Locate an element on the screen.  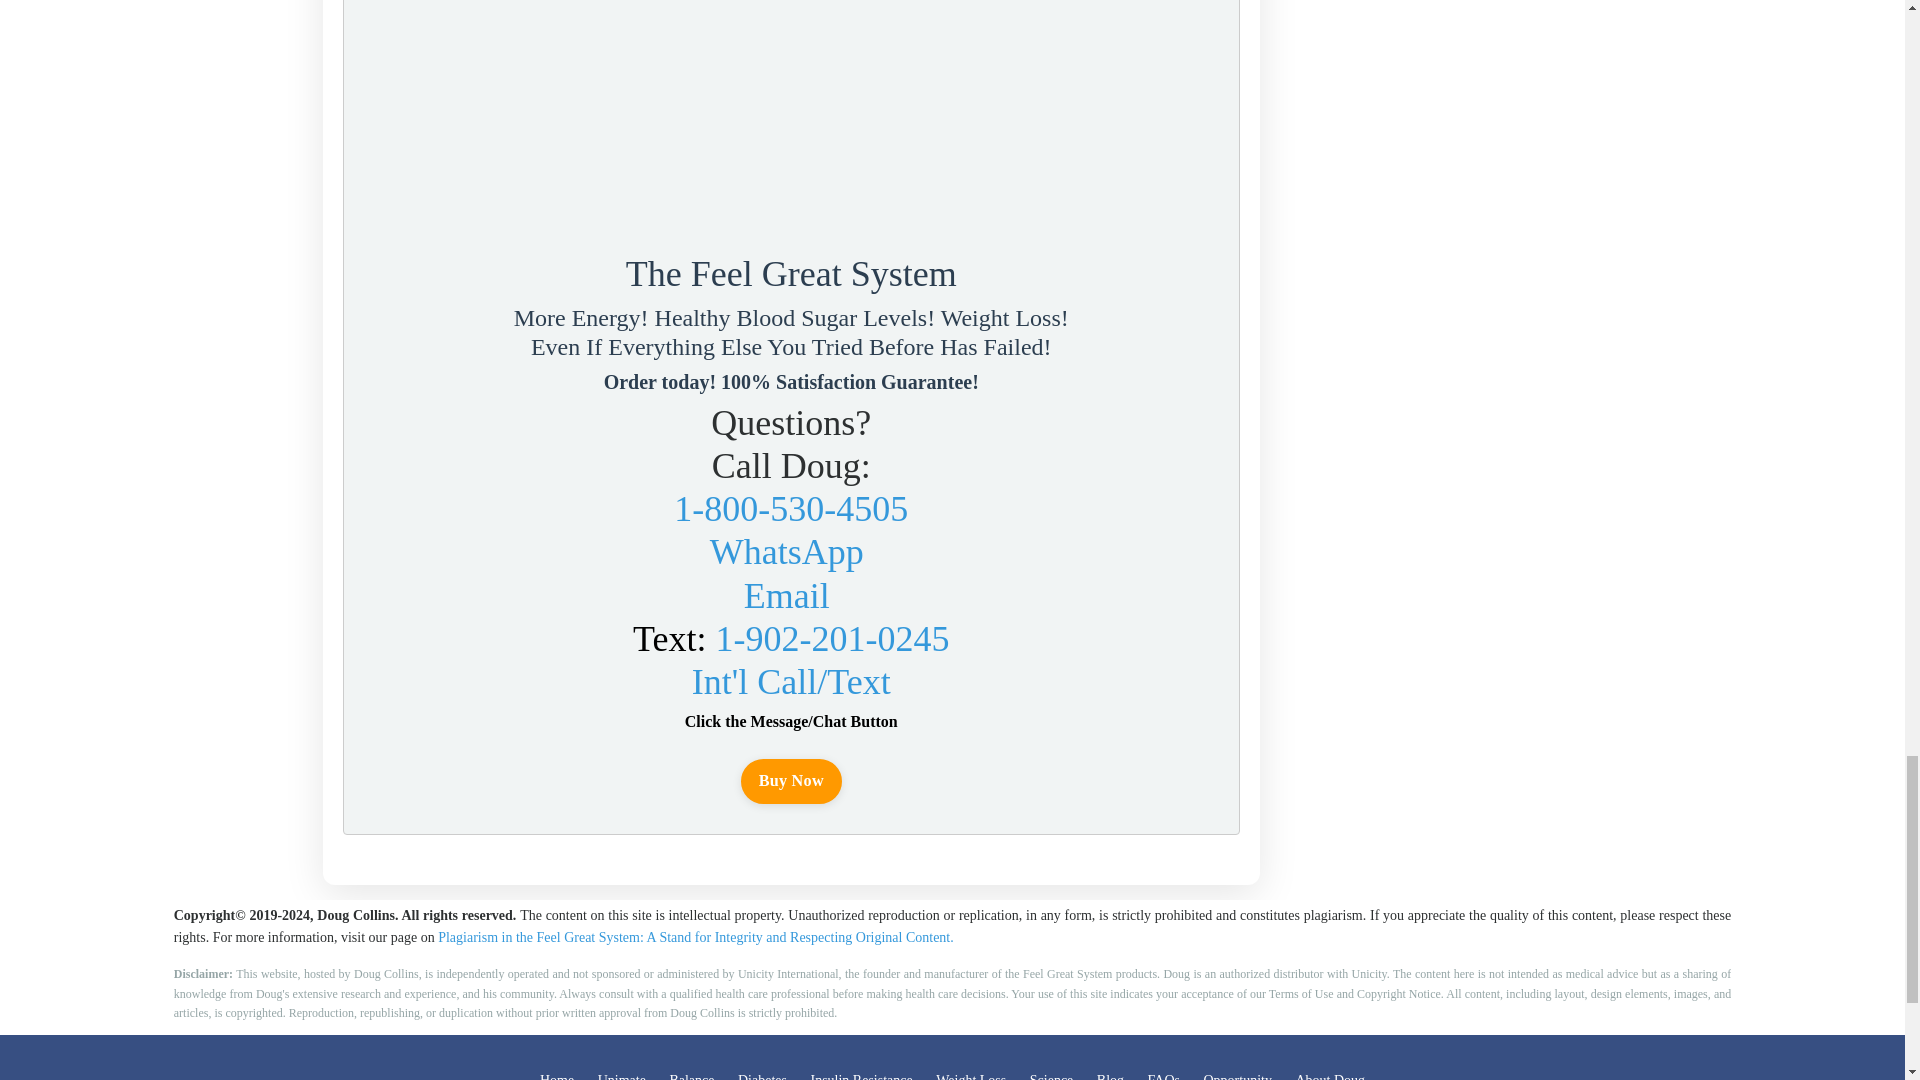
Email is located at coordinates (786, 595).